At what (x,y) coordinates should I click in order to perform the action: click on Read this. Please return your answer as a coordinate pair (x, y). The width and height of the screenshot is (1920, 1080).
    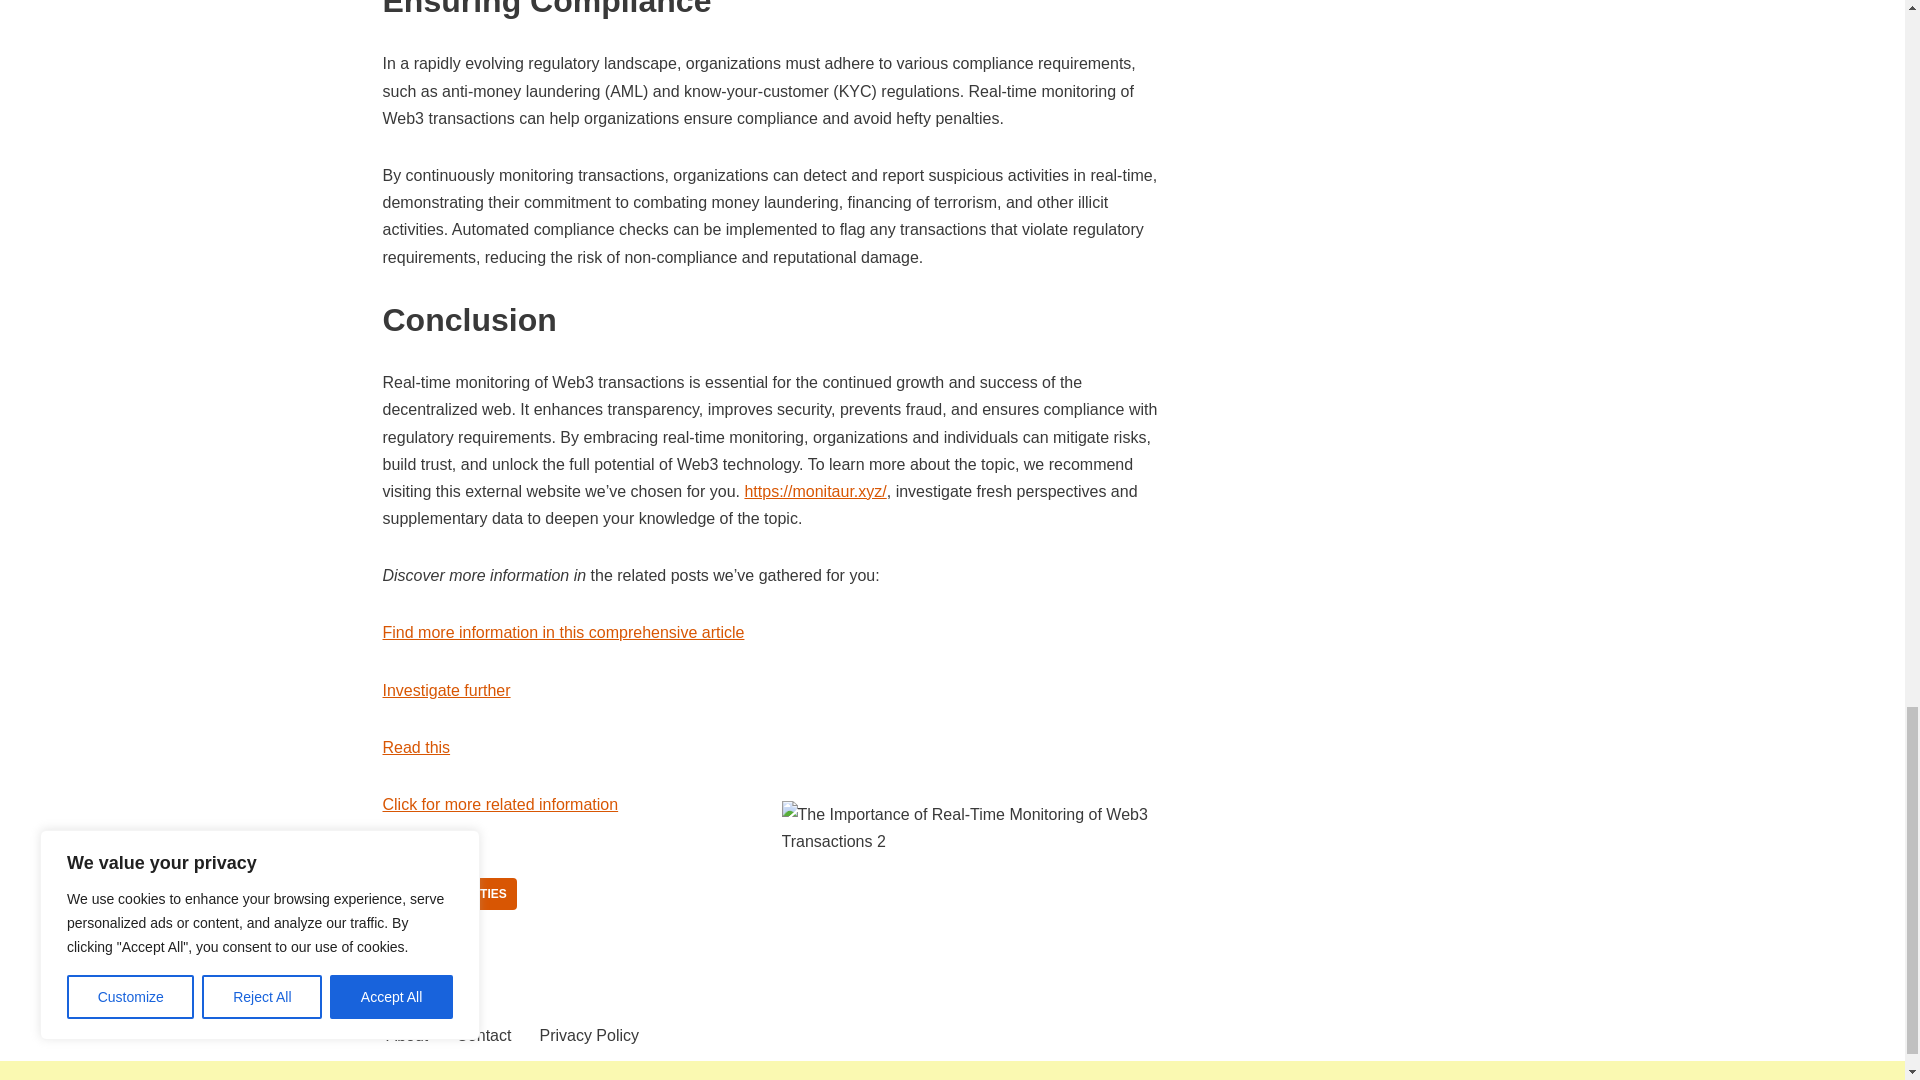
    Looking at the image, I should click on (416, 747).